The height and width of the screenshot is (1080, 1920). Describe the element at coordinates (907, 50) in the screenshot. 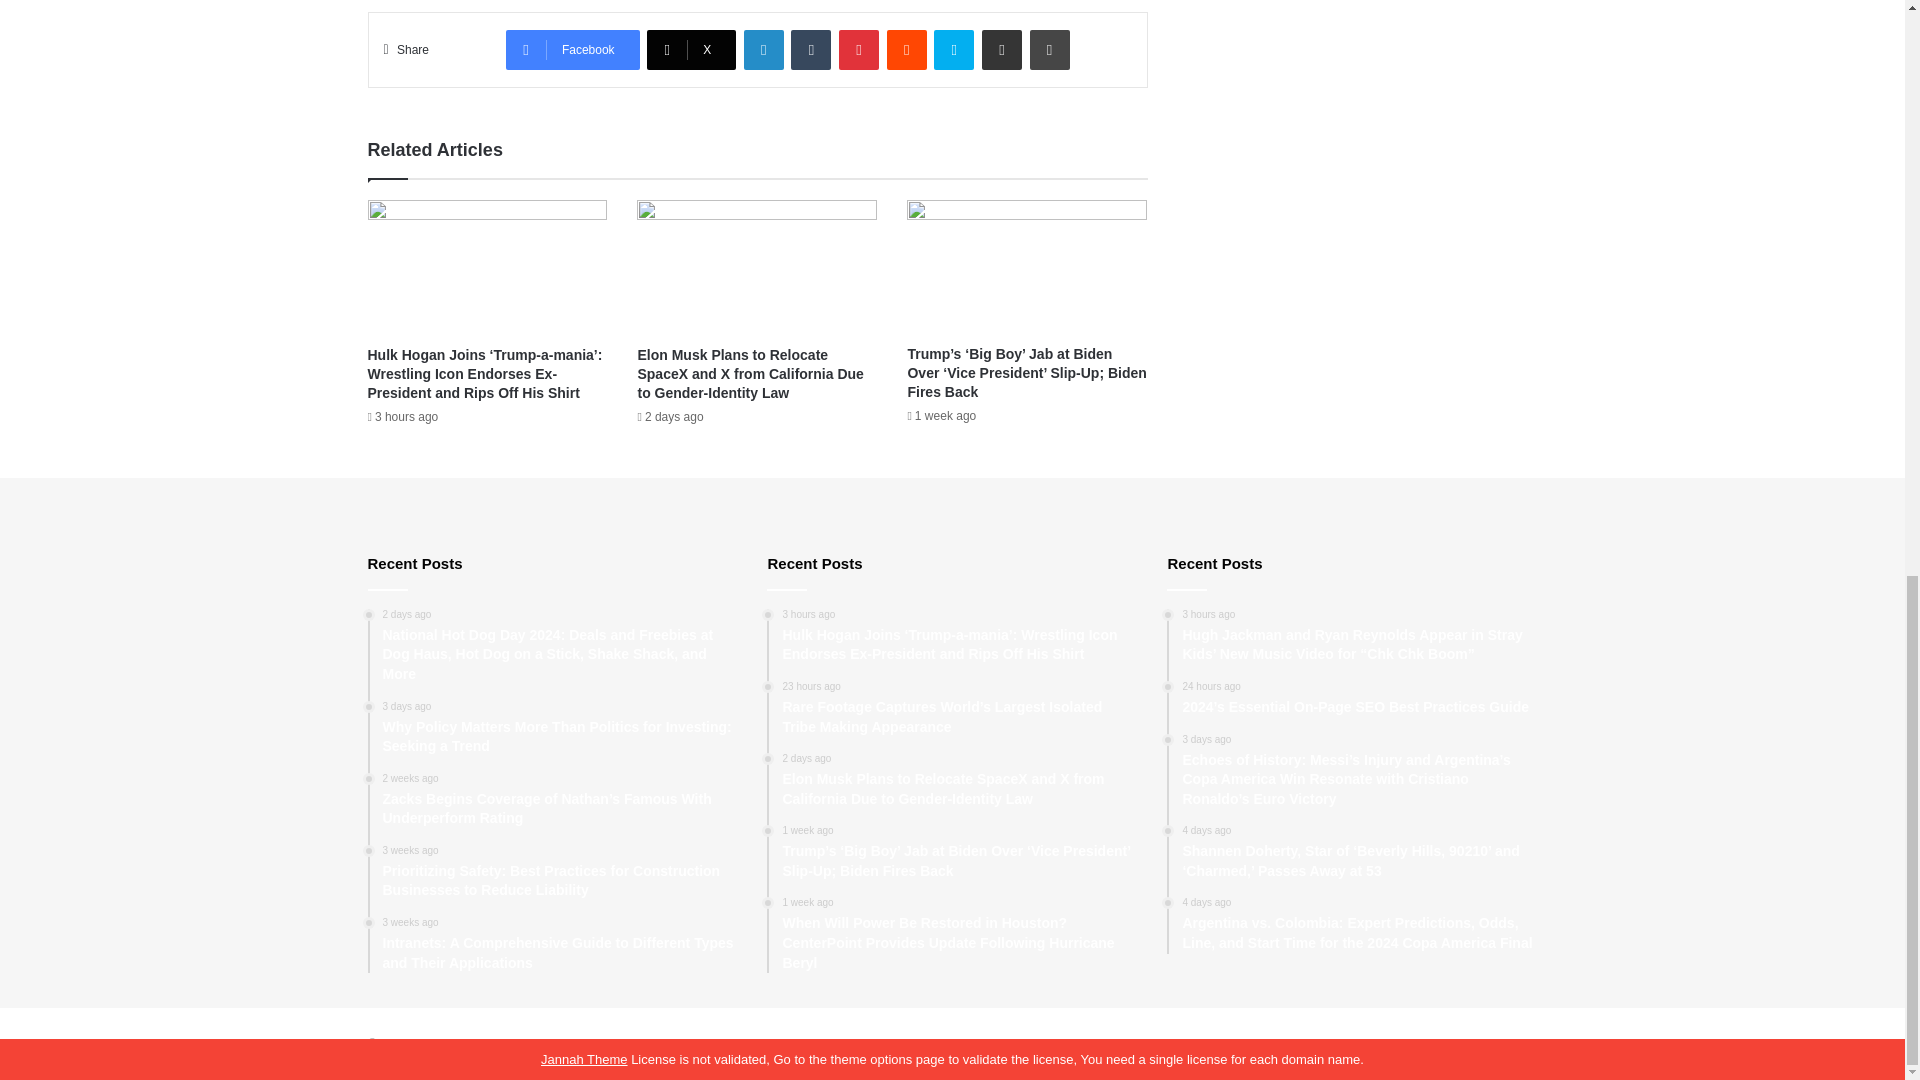

I see `Reddit` at that location.